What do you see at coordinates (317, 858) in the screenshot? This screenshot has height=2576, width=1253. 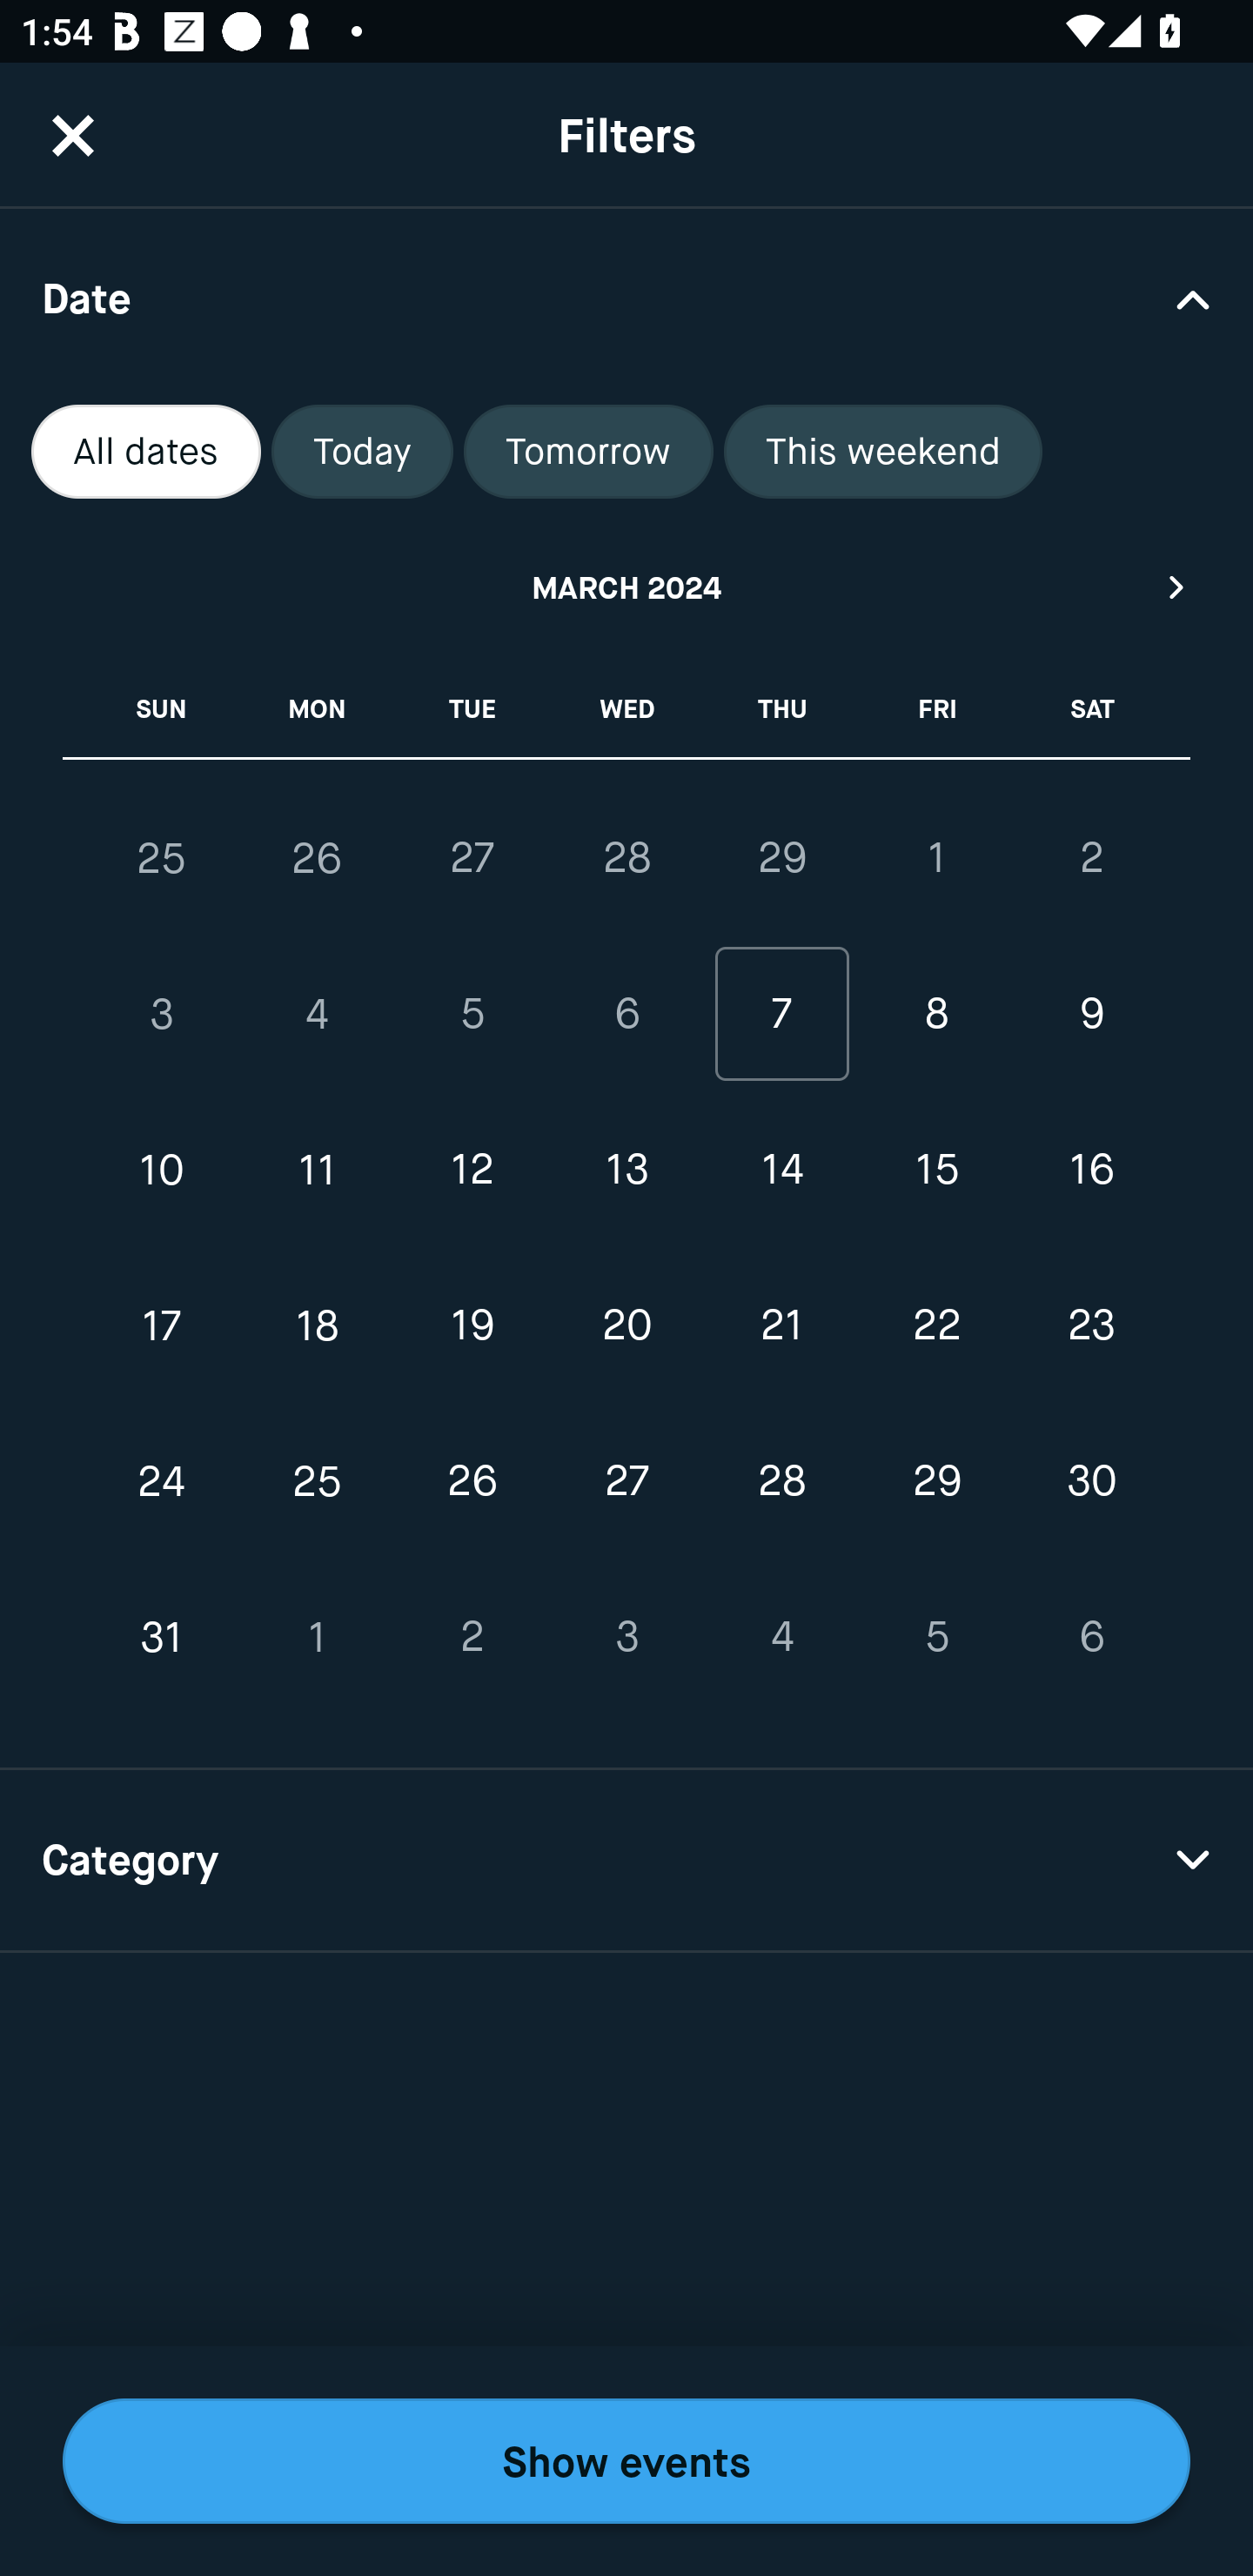 I see `26` at bounding box center [317, 858].